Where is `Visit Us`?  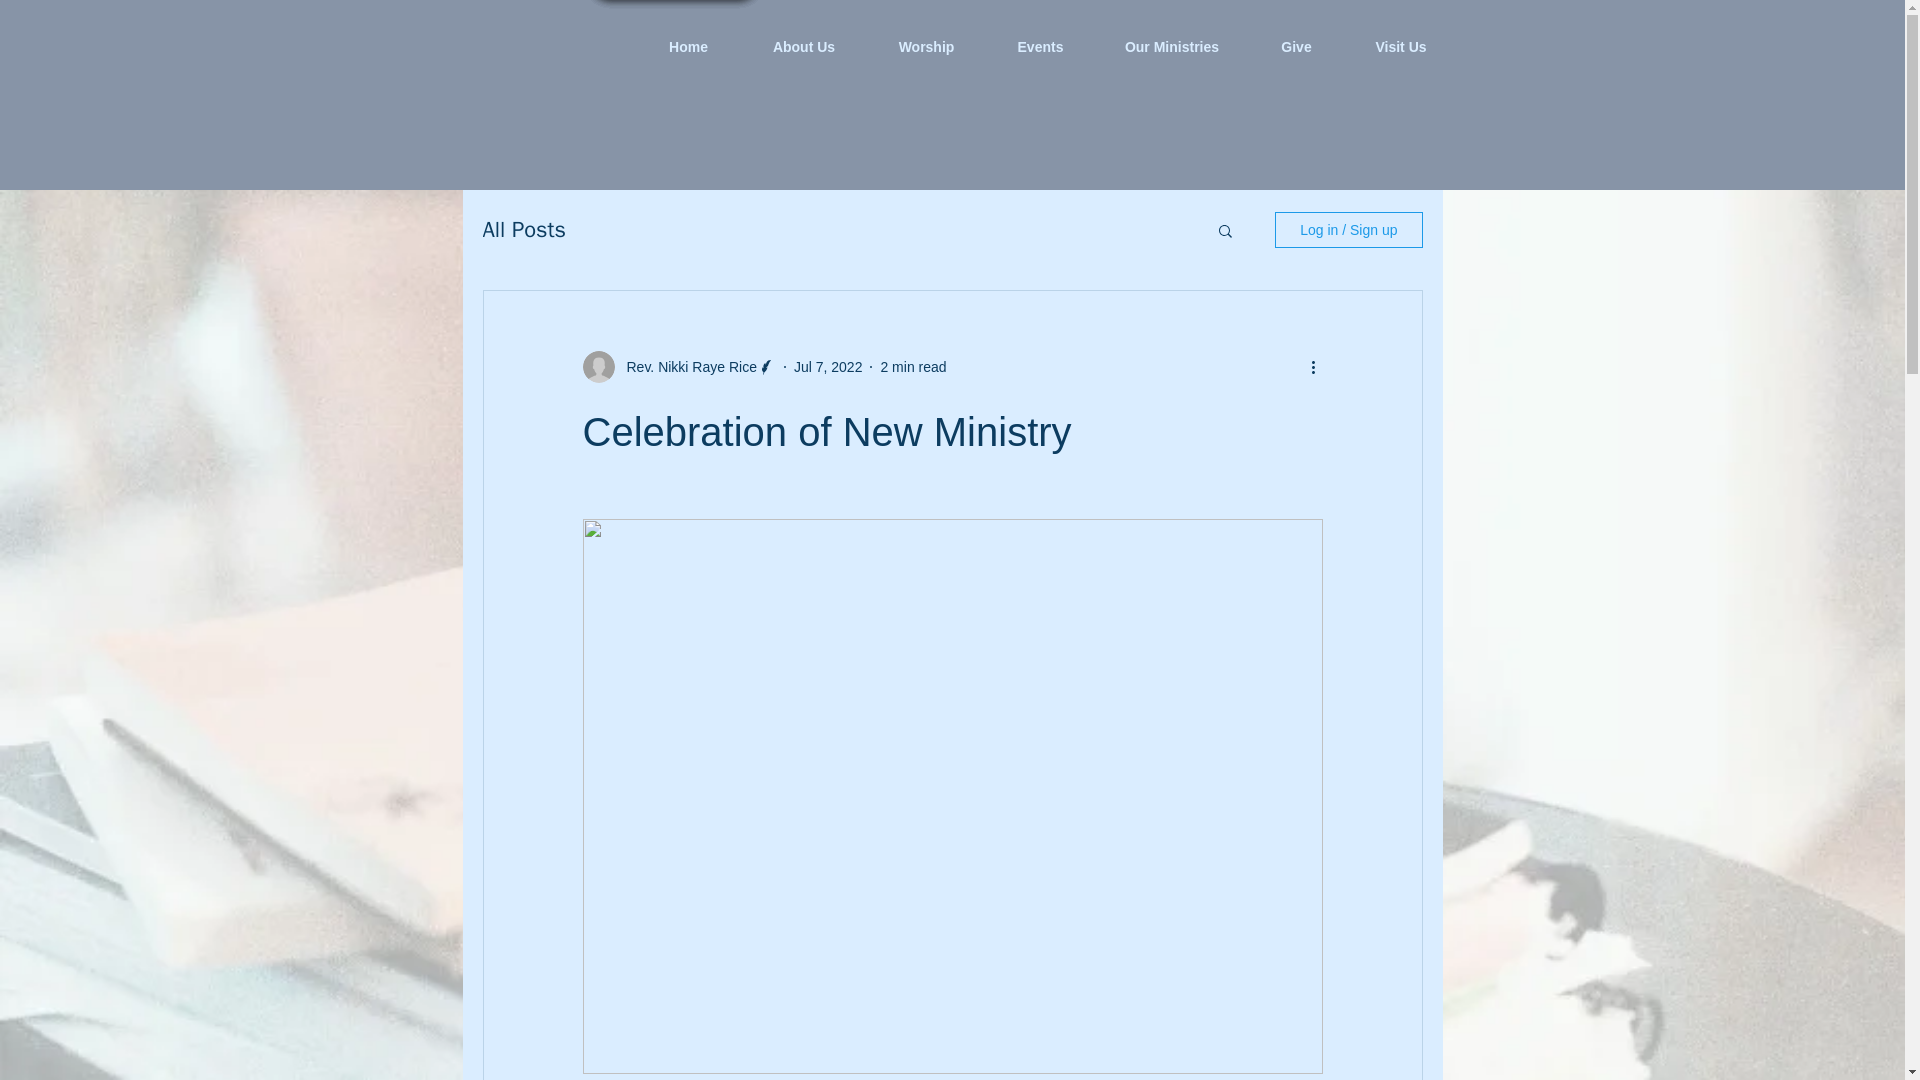
Visit Us is located at coordinates (1400, 46).